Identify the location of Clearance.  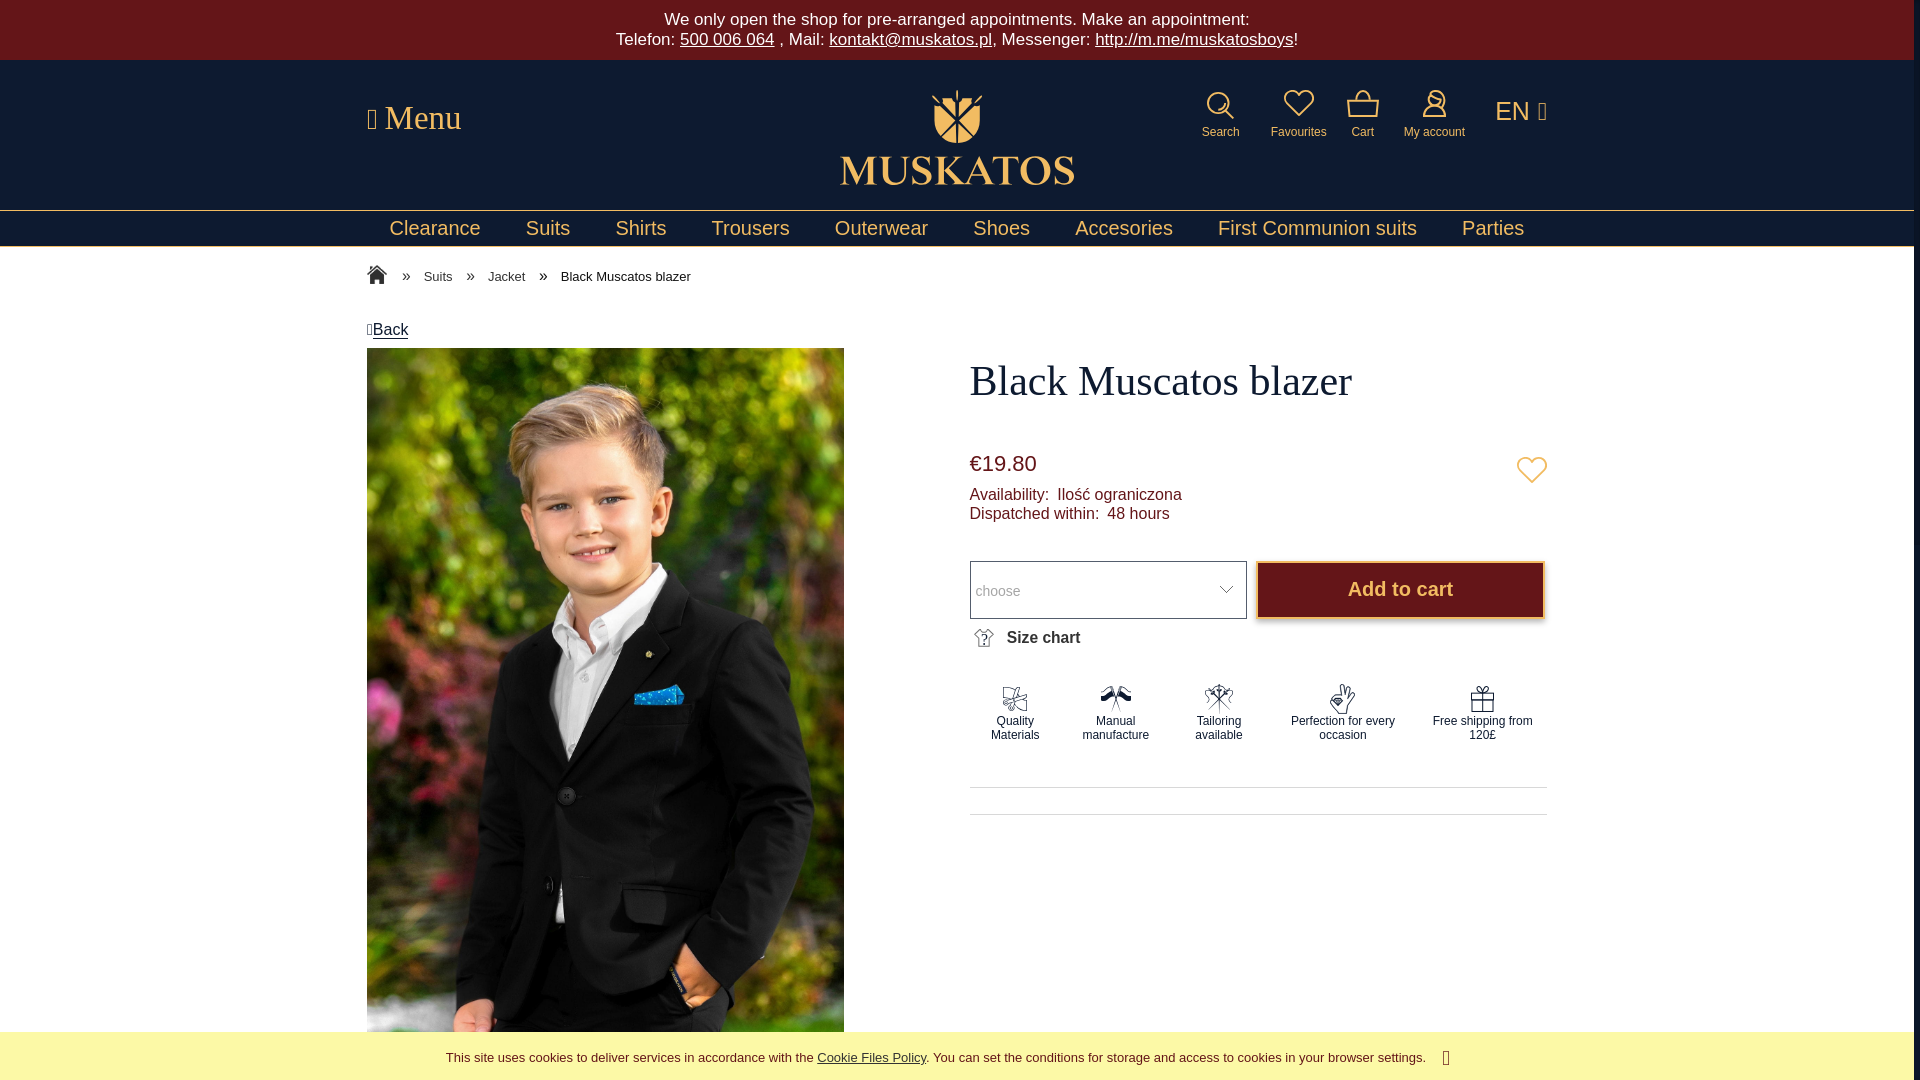
(435, 228).